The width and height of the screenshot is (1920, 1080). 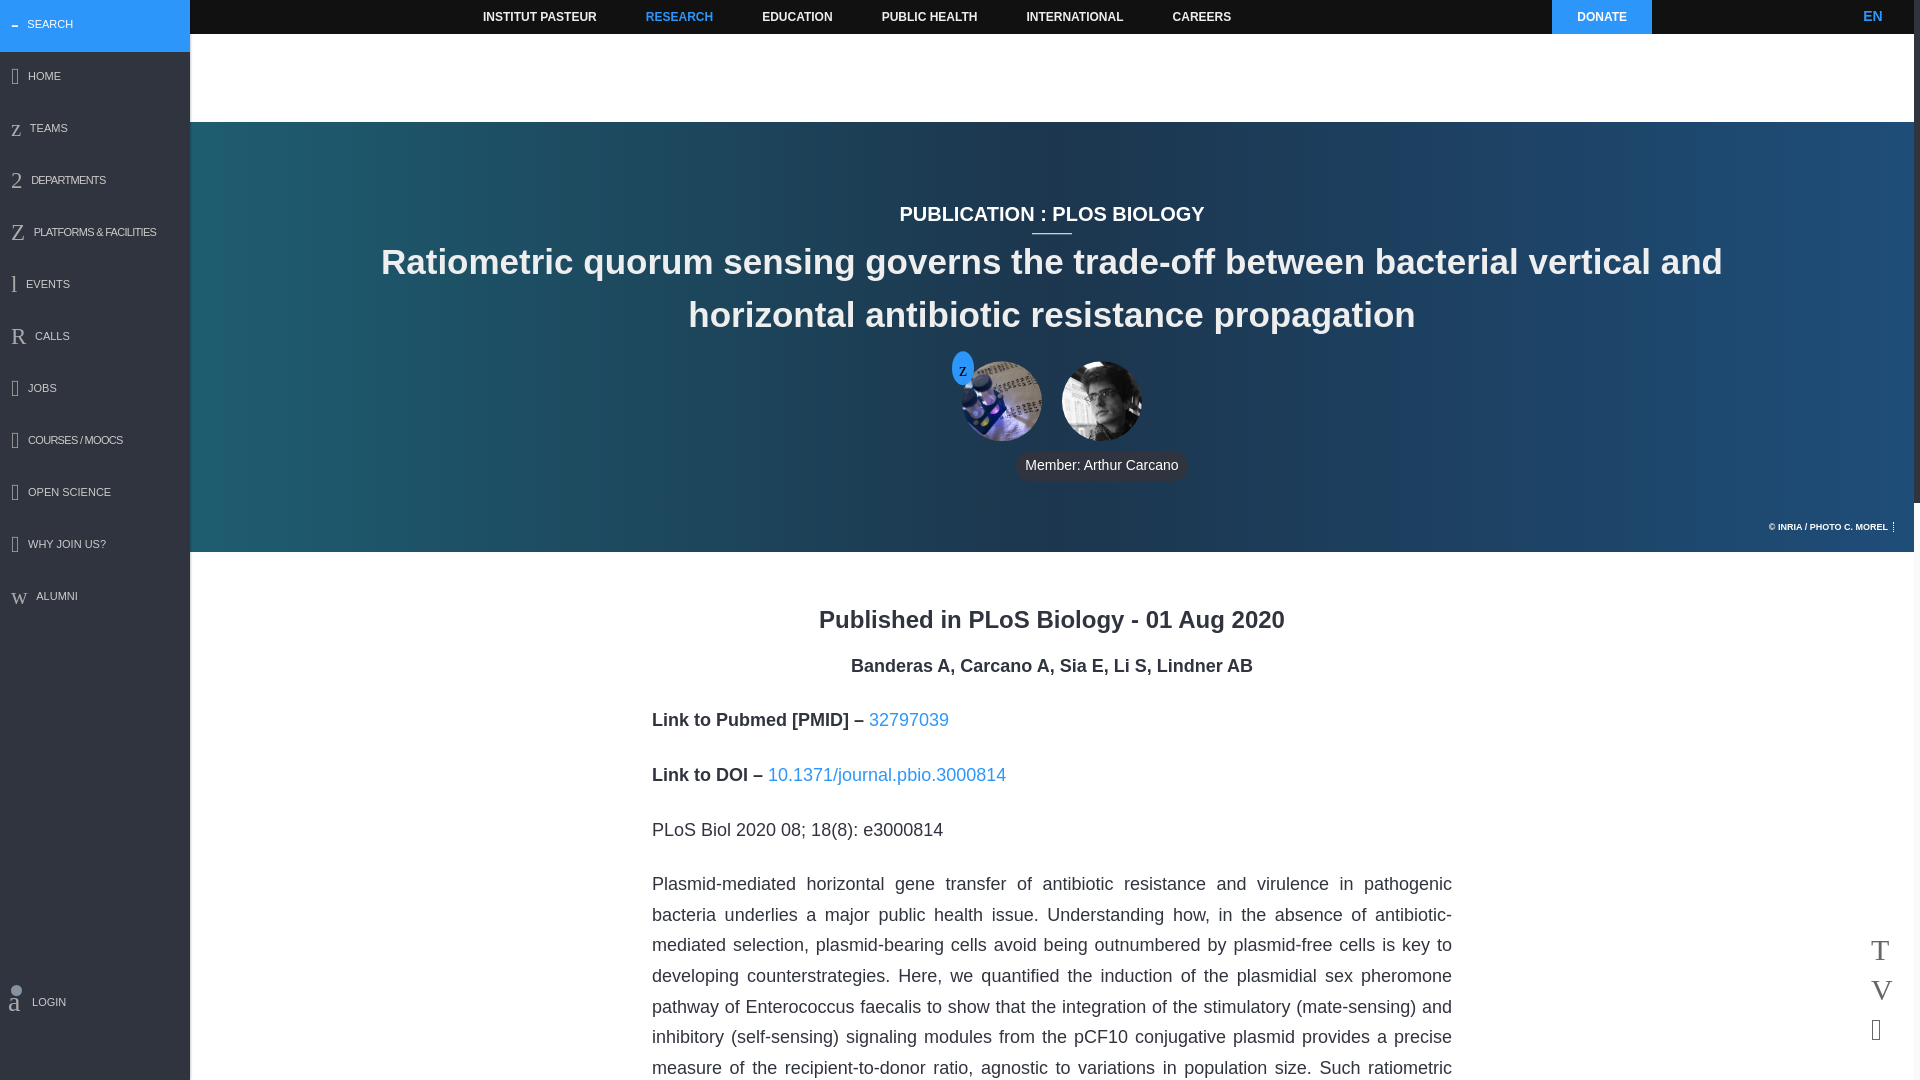 What do you see at coordinates (1074, 16) in the screenshot?
I see `INTERNATIONAL` at bounding box center [1074, 16].